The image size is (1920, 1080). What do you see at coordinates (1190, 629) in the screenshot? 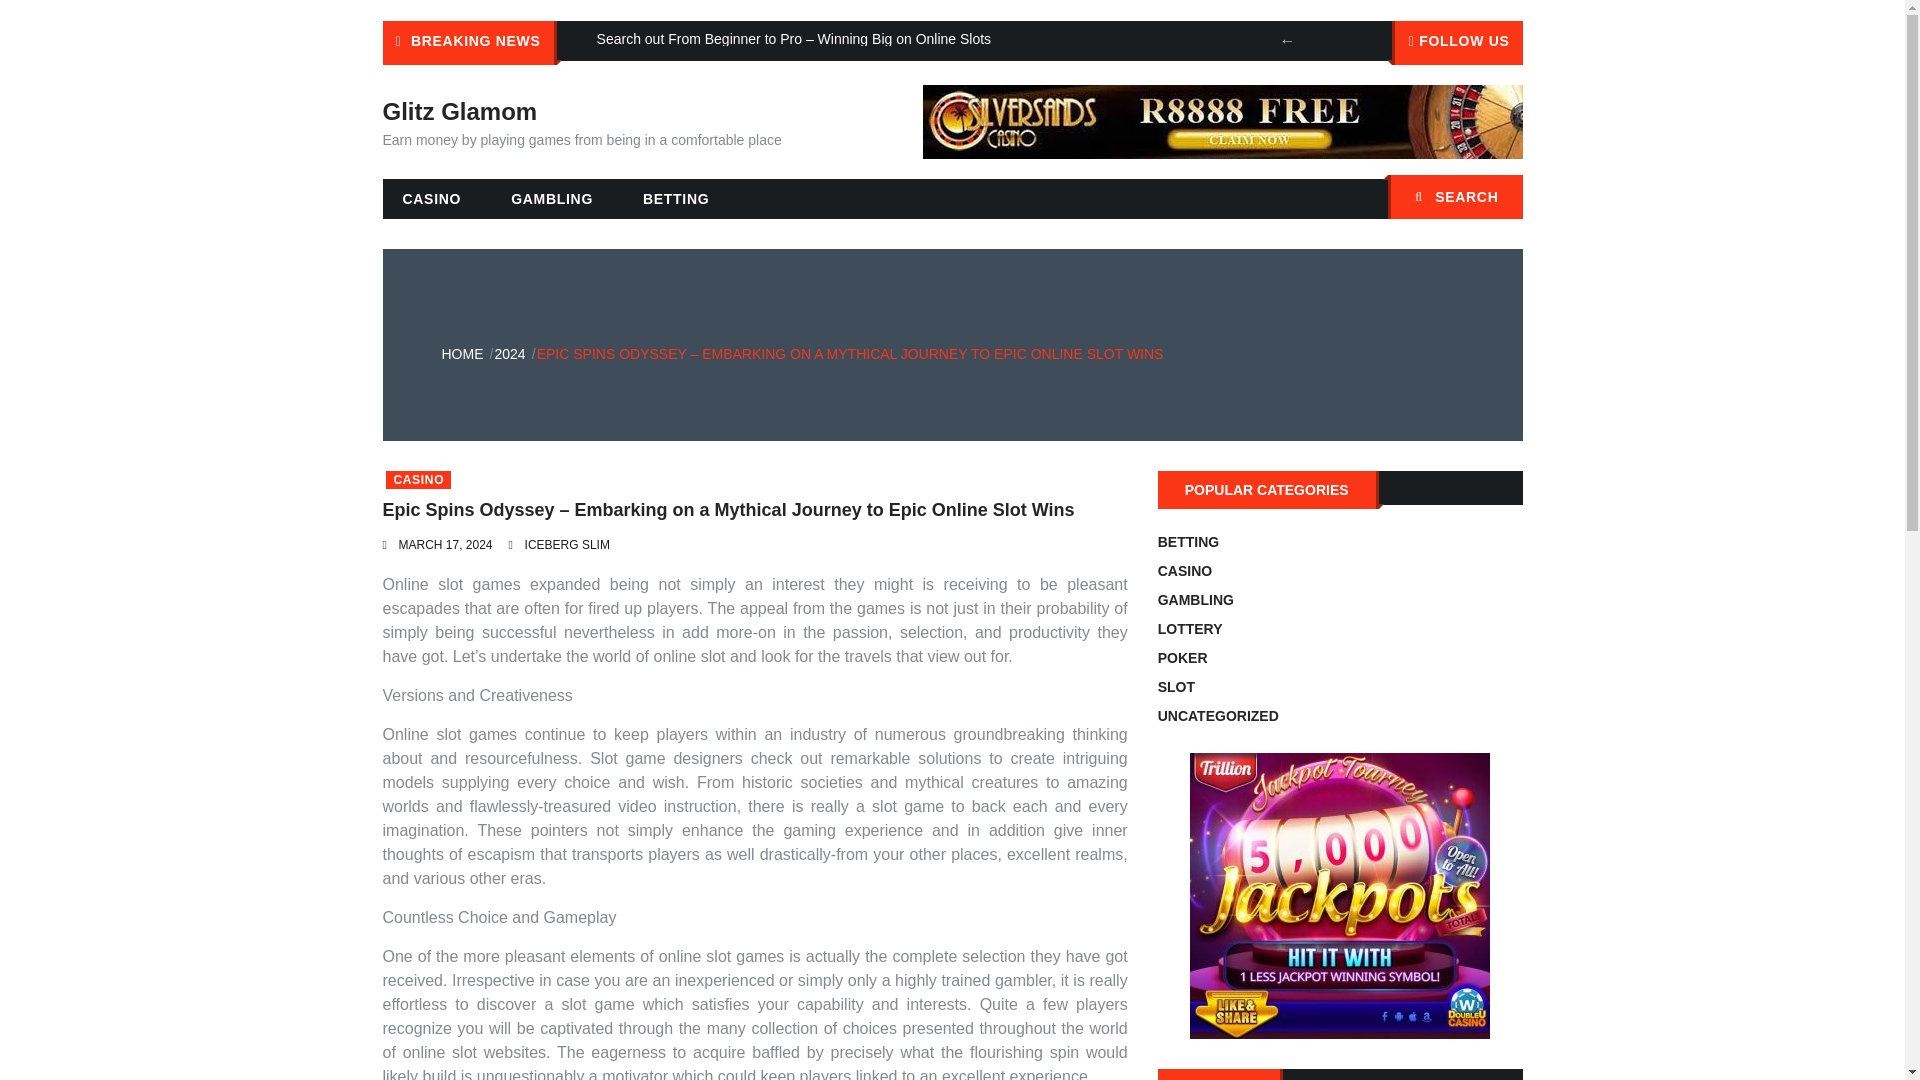
I see `LOTTERY` at bounding box center [1190, 629].